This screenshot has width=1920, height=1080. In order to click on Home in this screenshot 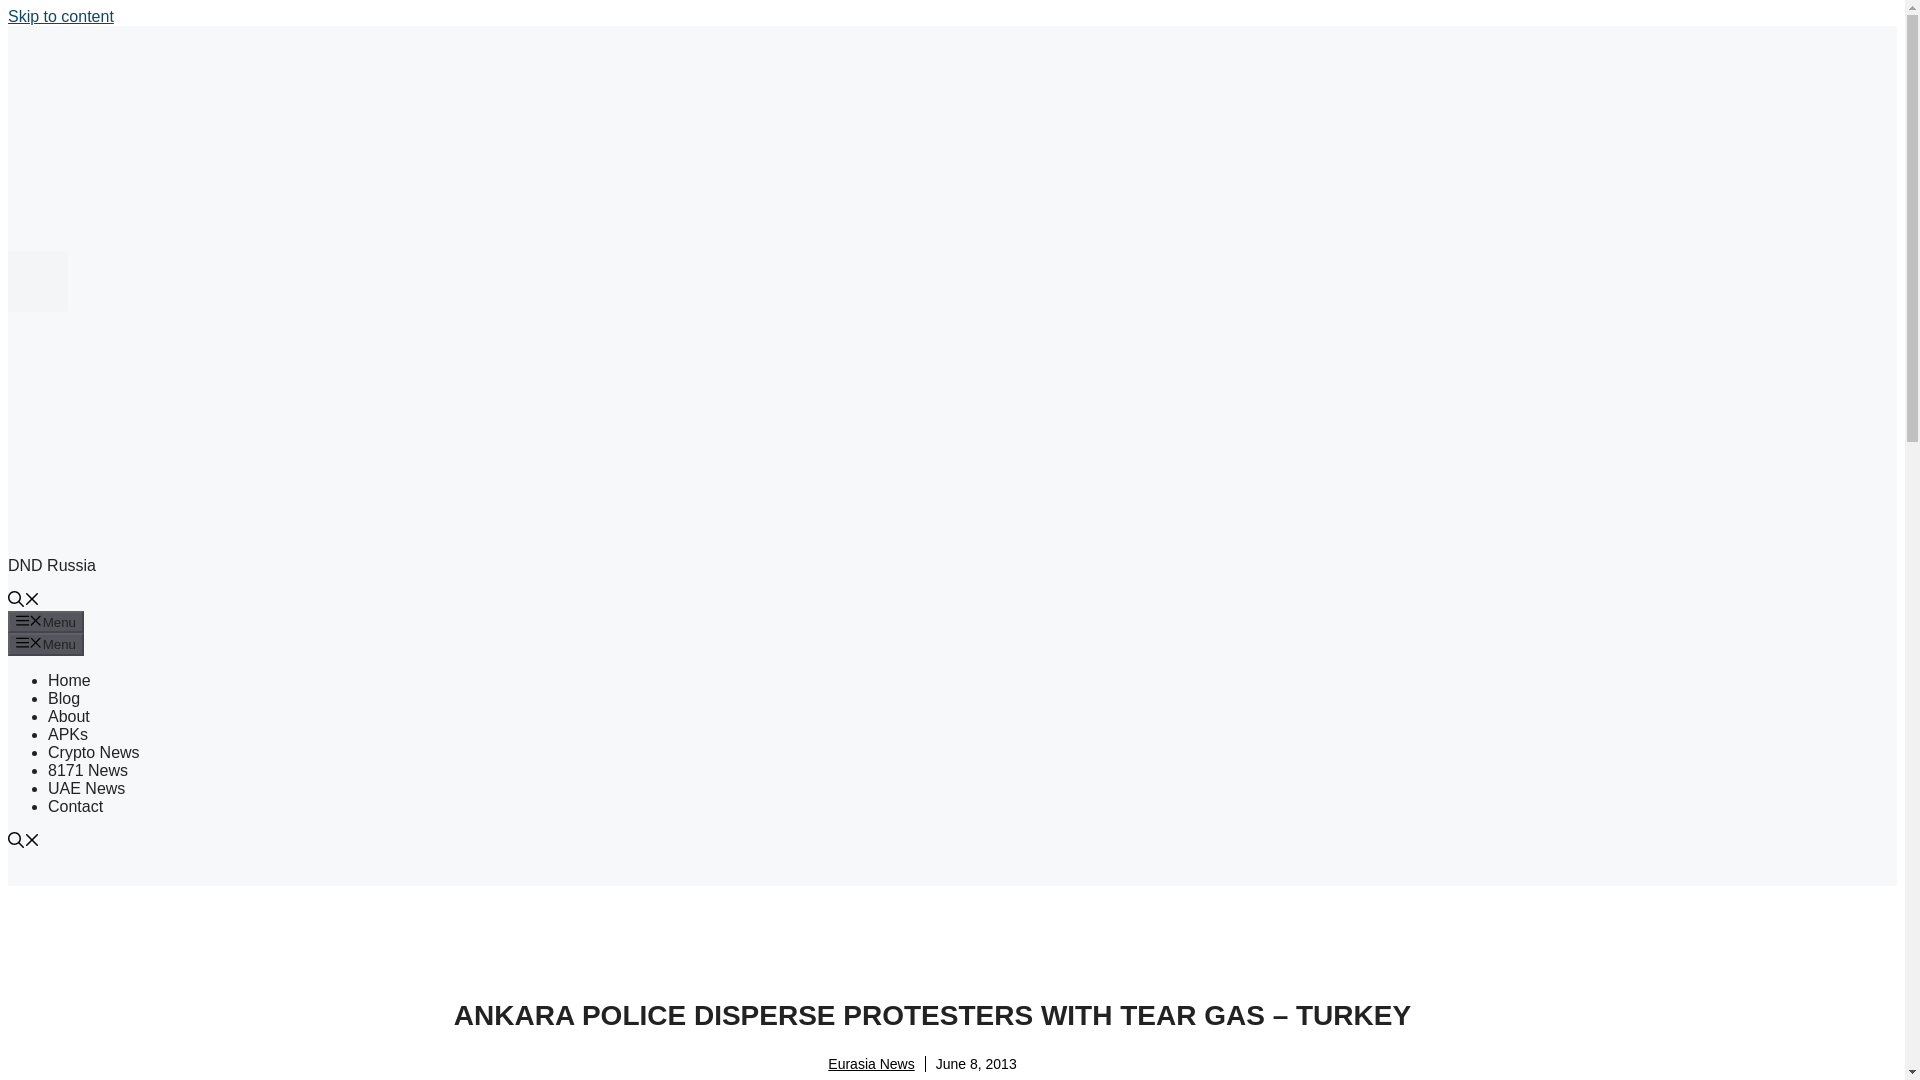, I will do `click(69, 680)`.